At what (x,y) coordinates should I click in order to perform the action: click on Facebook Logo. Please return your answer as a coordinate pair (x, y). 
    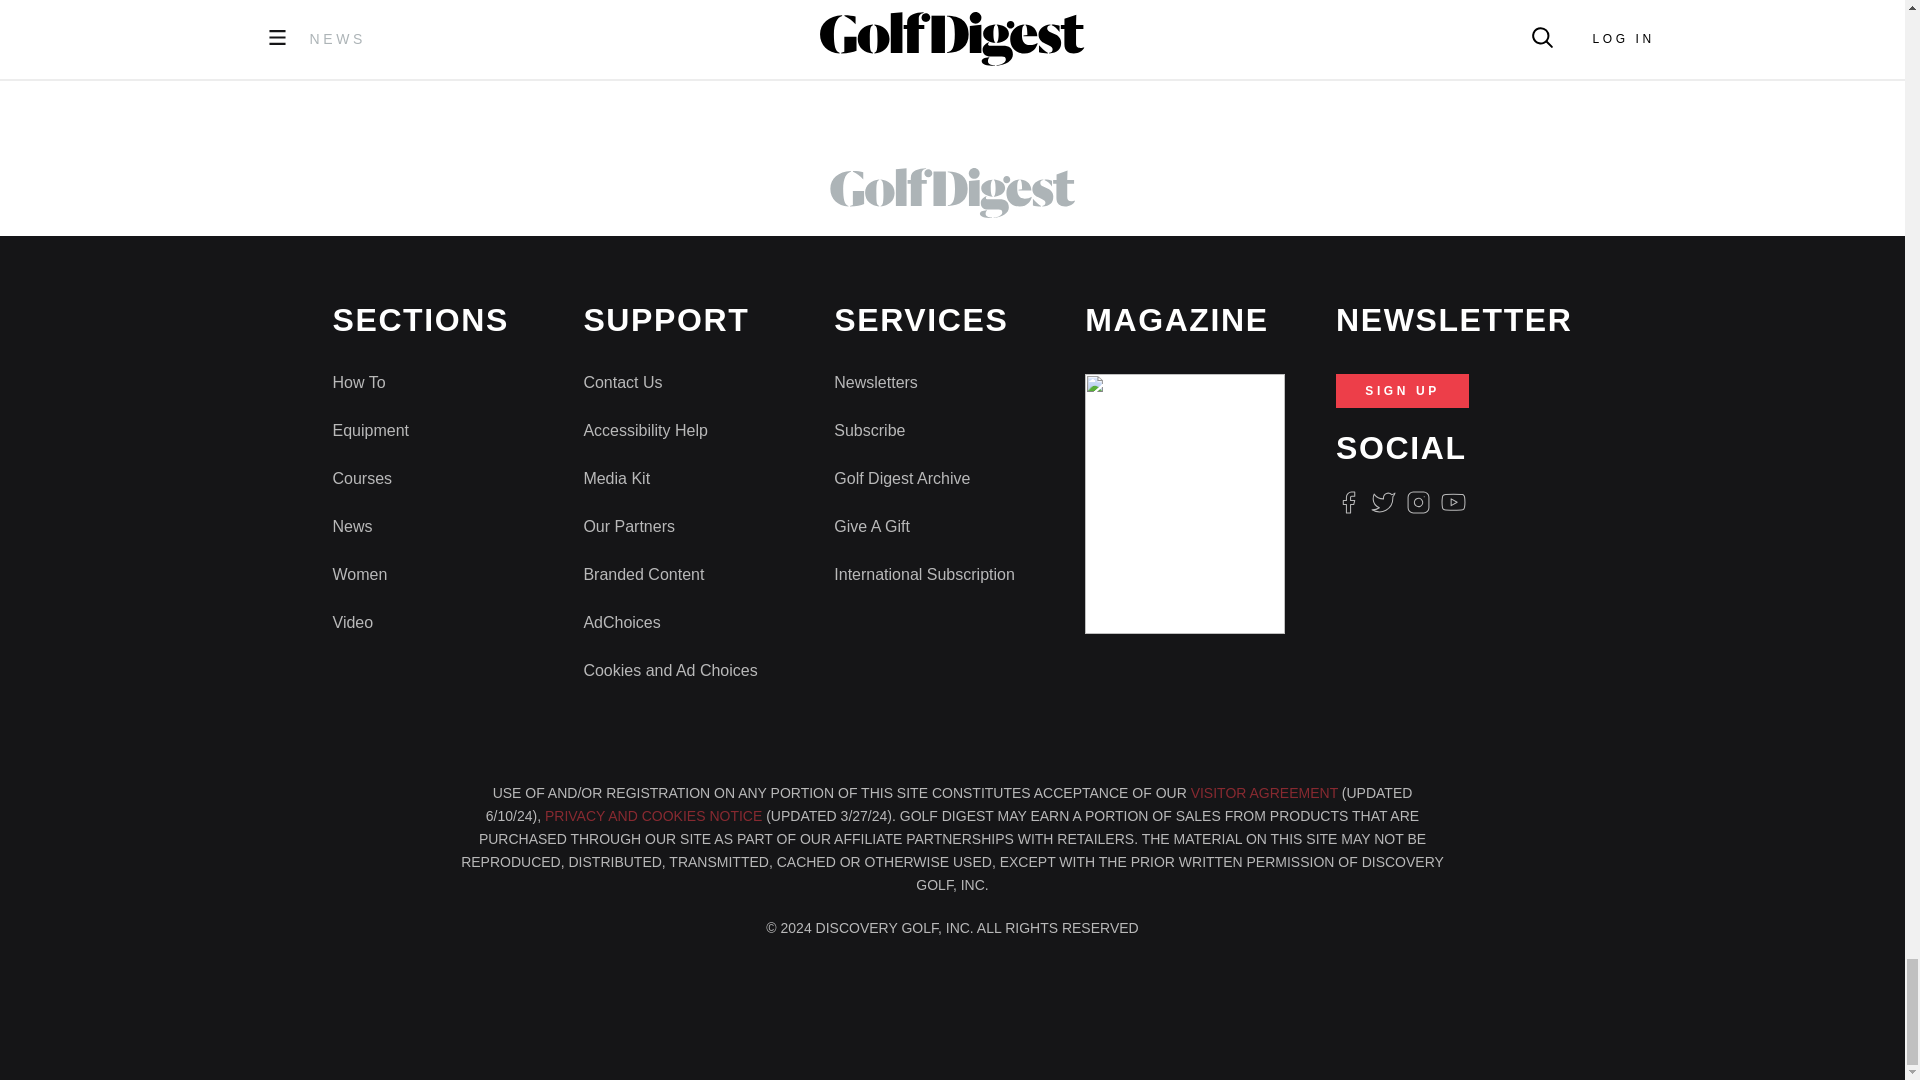
    Looking at the image, I should click on (1348, 502).